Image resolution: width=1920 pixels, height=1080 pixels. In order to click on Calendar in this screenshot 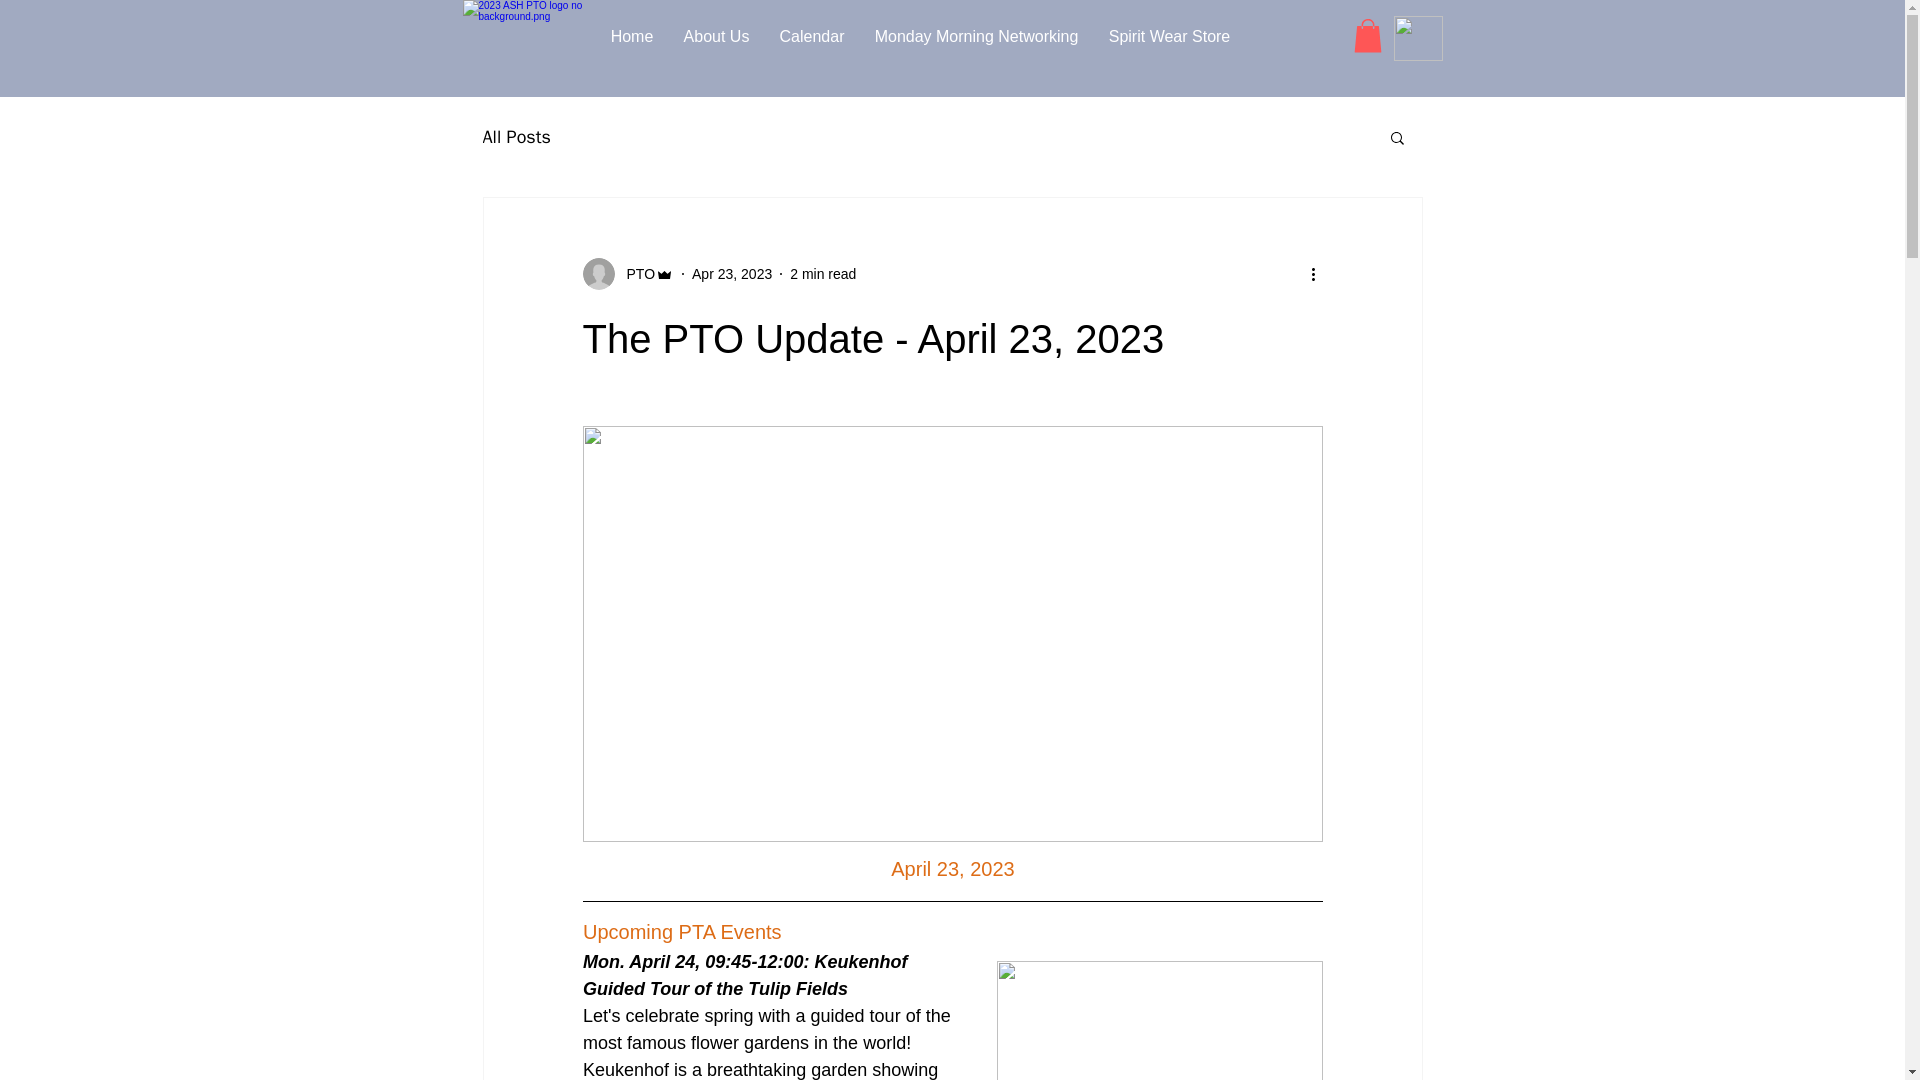, I will do `click(811, 36)`.